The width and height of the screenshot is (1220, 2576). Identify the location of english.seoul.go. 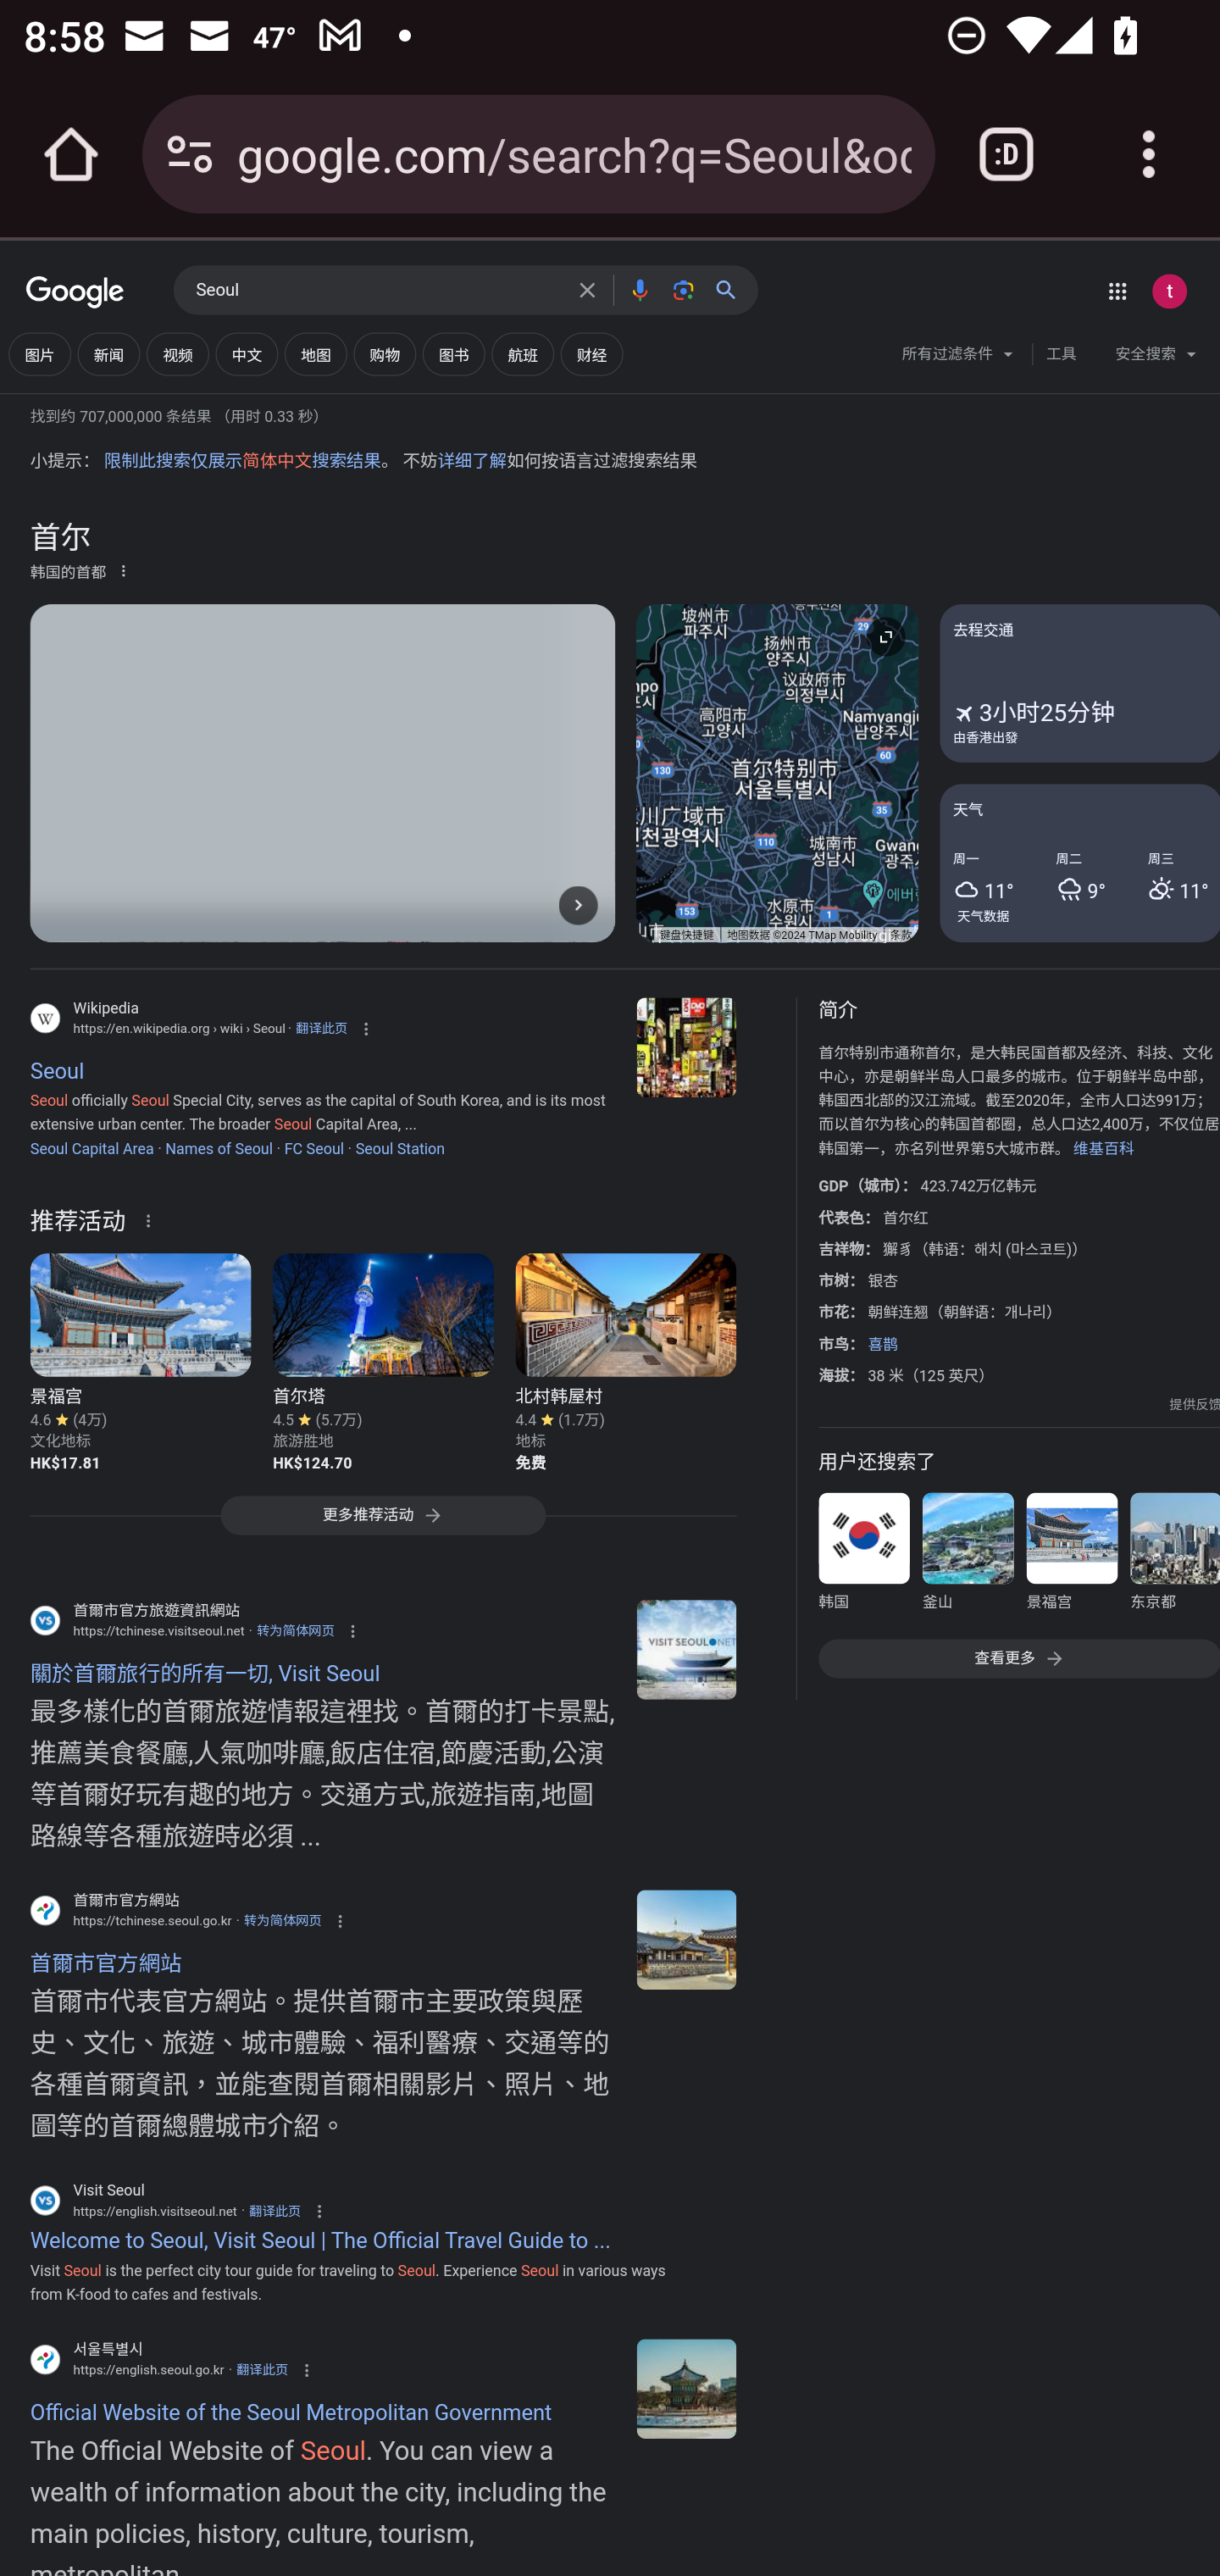
(686, 2389).